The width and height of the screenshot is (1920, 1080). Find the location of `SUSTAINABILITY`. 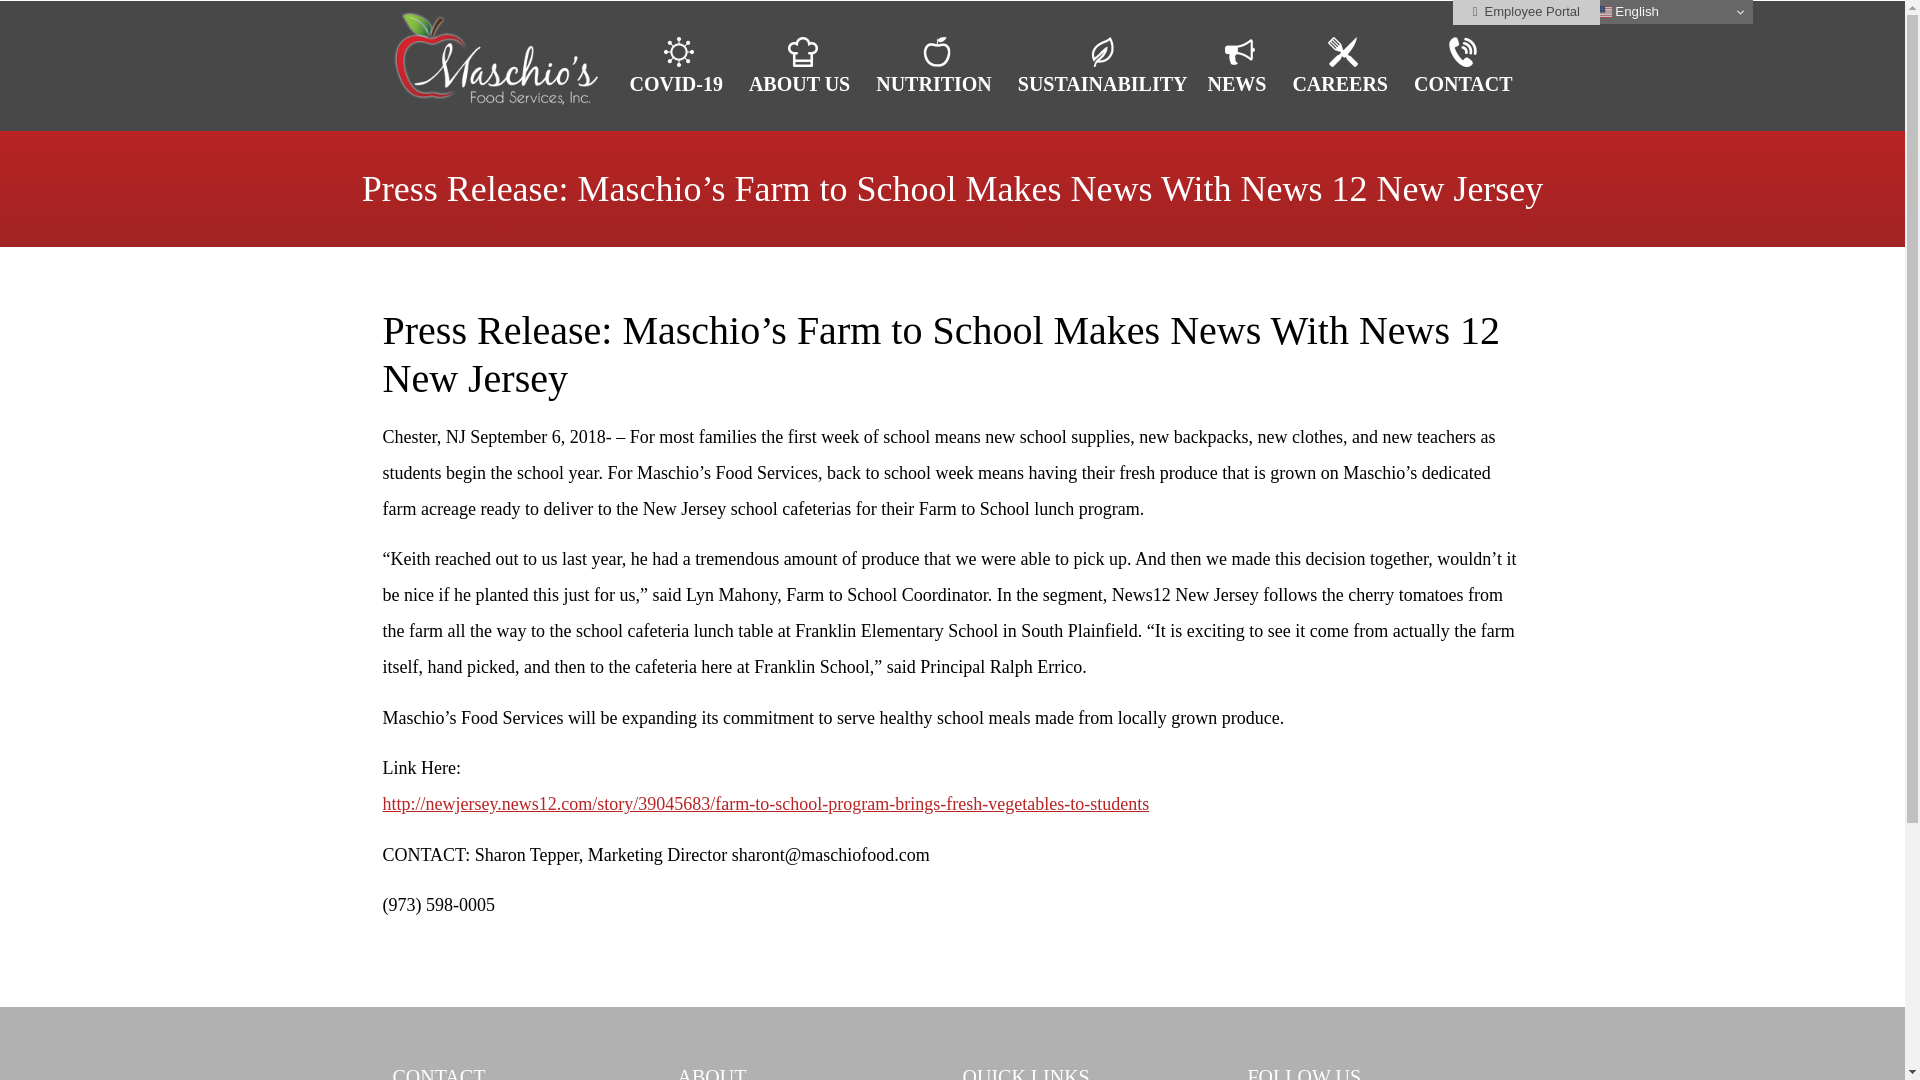

SUSTAINABILITY is located at coordinates (1103, 66).